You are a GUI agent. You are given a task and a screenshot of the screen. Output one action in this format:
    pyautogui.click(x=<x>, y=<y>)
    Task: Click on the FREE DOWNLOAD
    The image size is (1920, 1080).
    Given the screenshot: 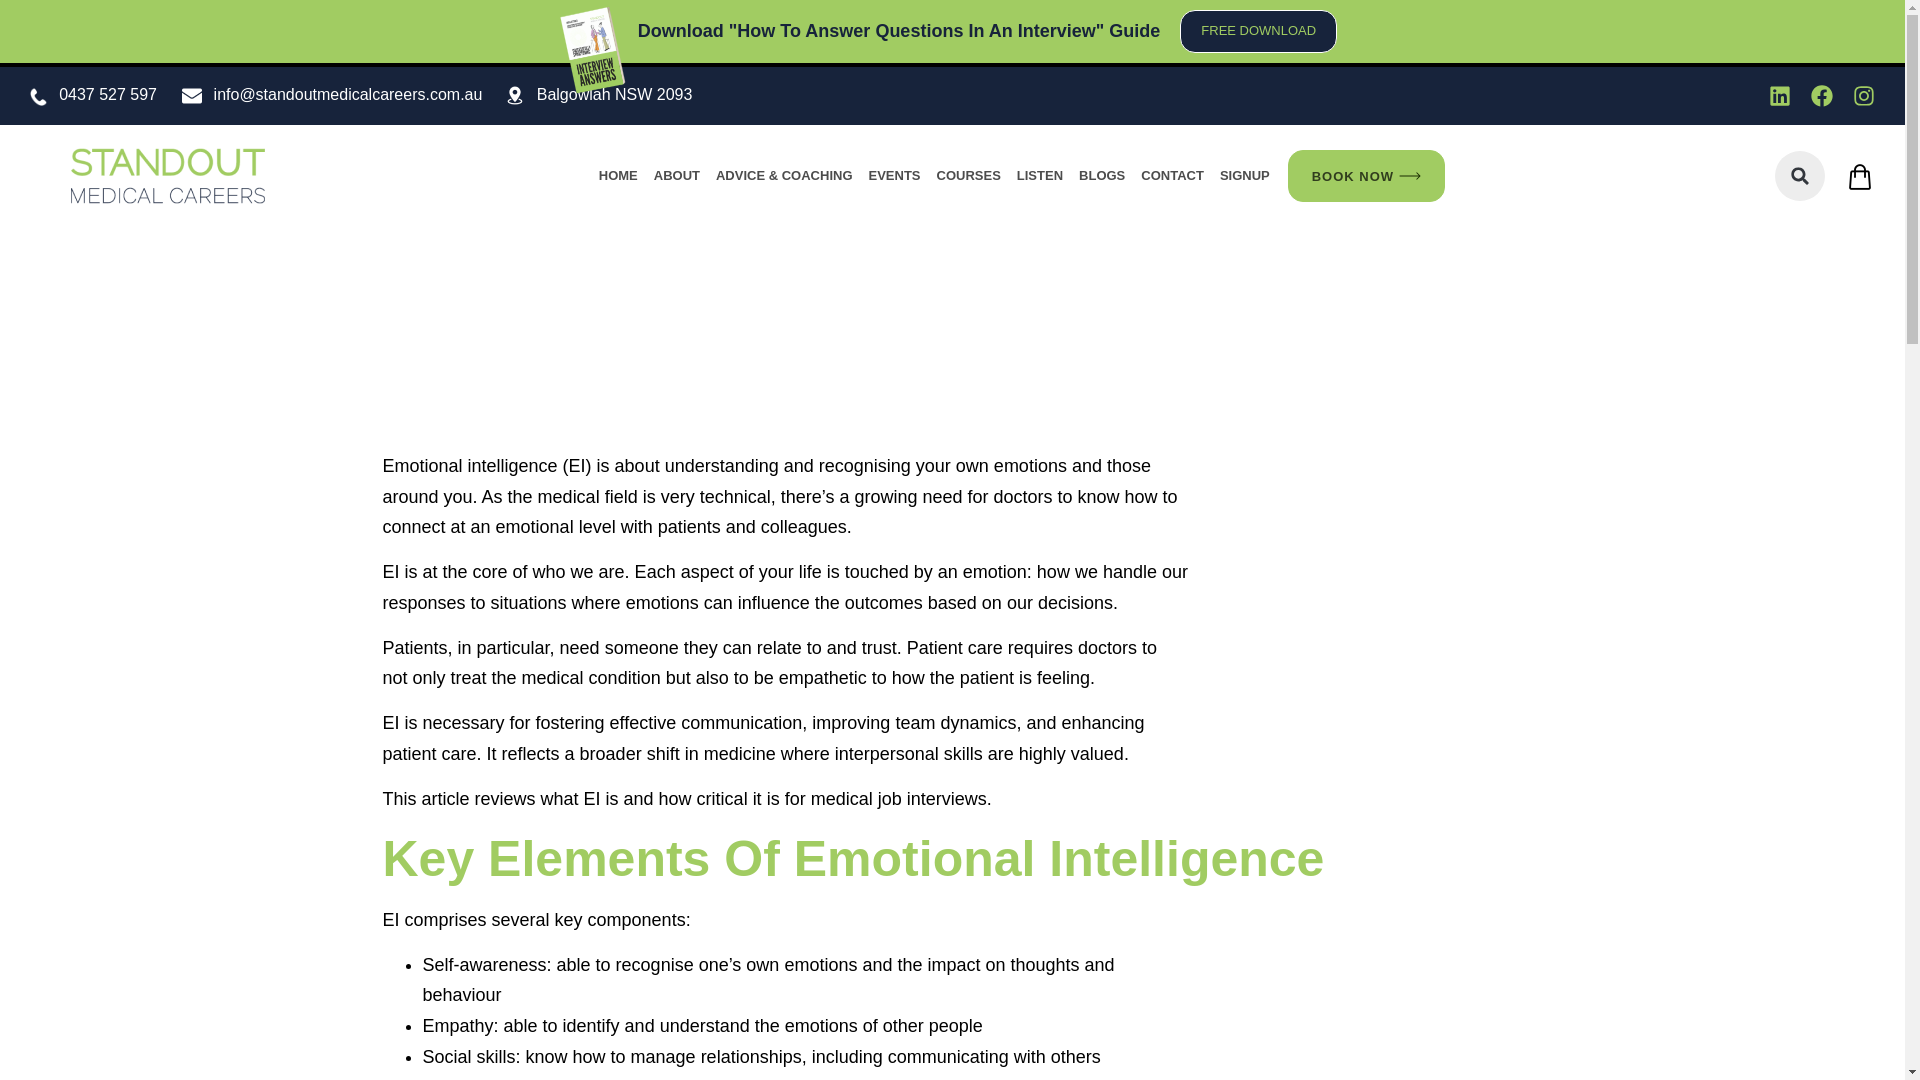 What is the action you would take?
    pyautogui.click(x=1258, y=30)
    